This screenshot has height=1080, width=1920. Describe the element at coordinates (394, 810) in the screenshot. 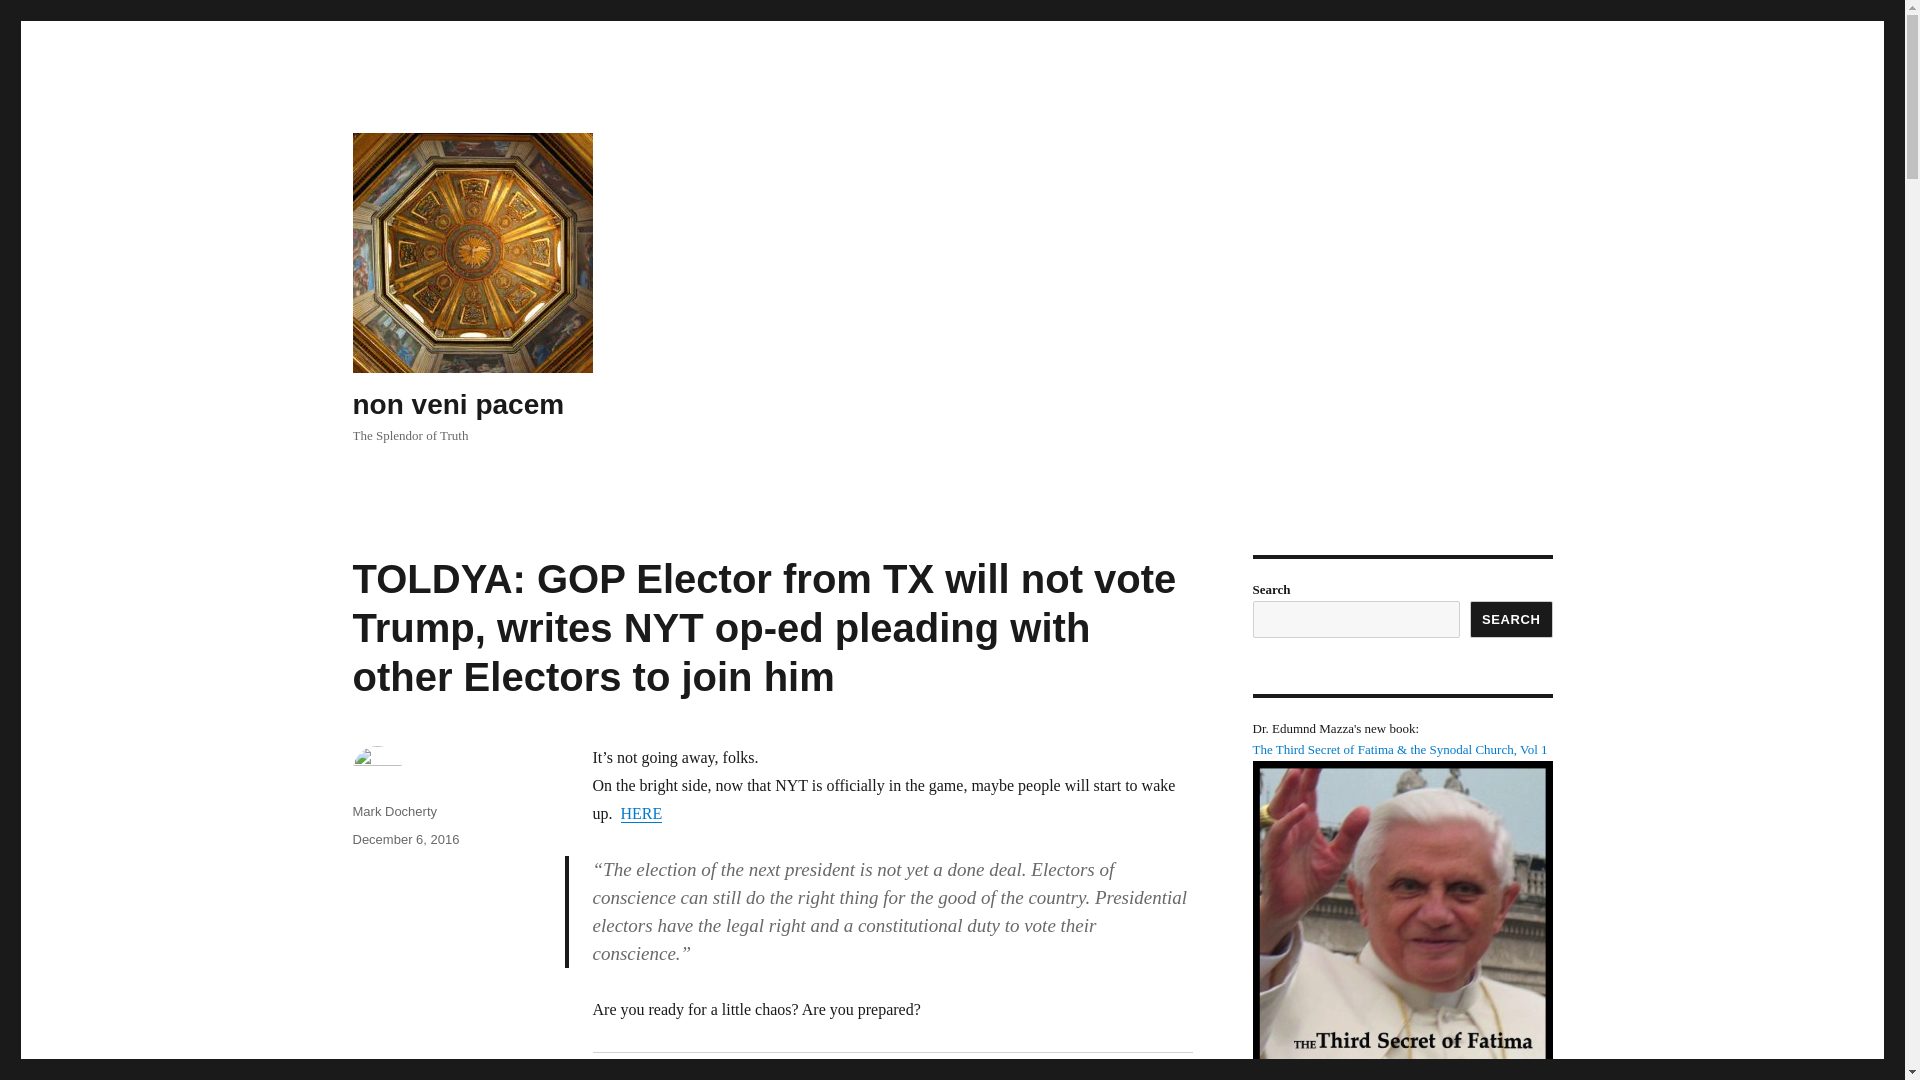

I see `Mark Docherty` at that location.